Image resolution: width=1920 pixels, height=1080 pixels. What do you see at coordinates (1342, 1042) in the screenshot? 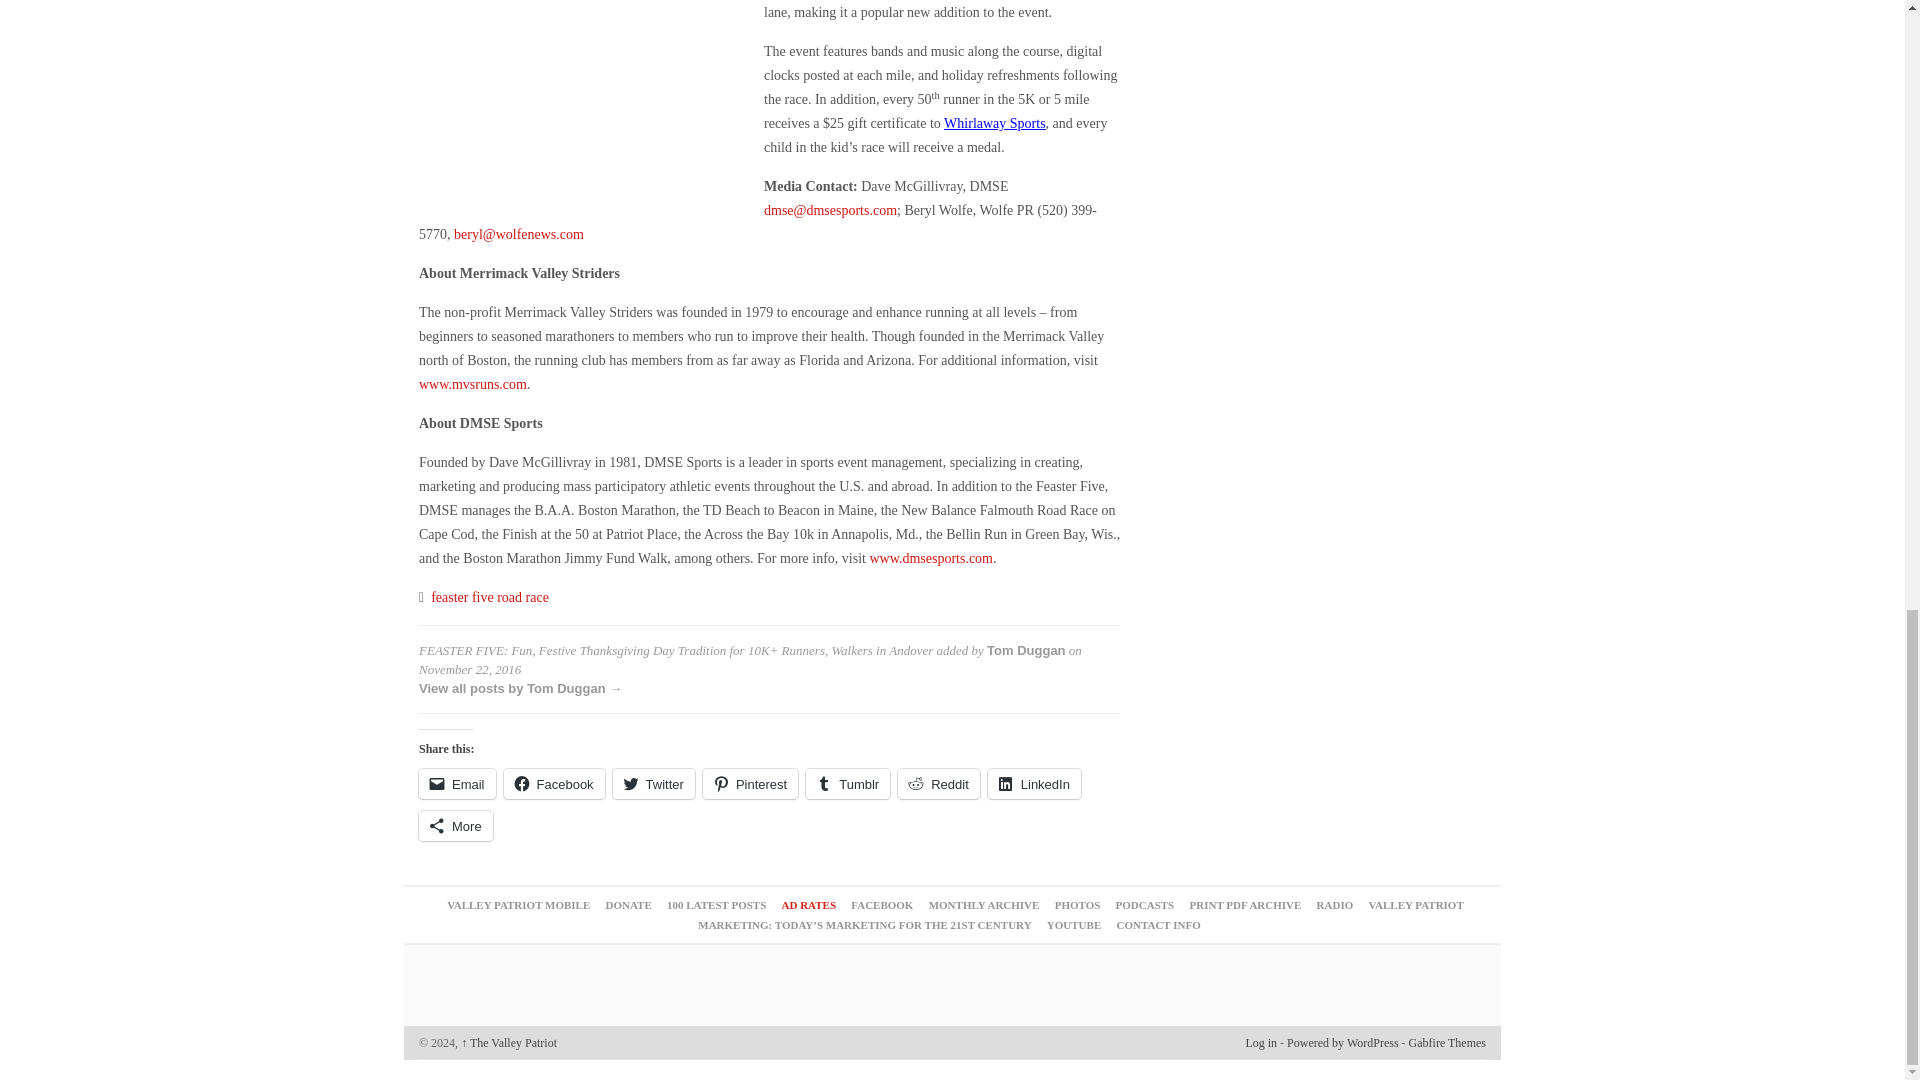
I see `Semantic Personal Publishing Platform` at bounding box center [1342, 1042].